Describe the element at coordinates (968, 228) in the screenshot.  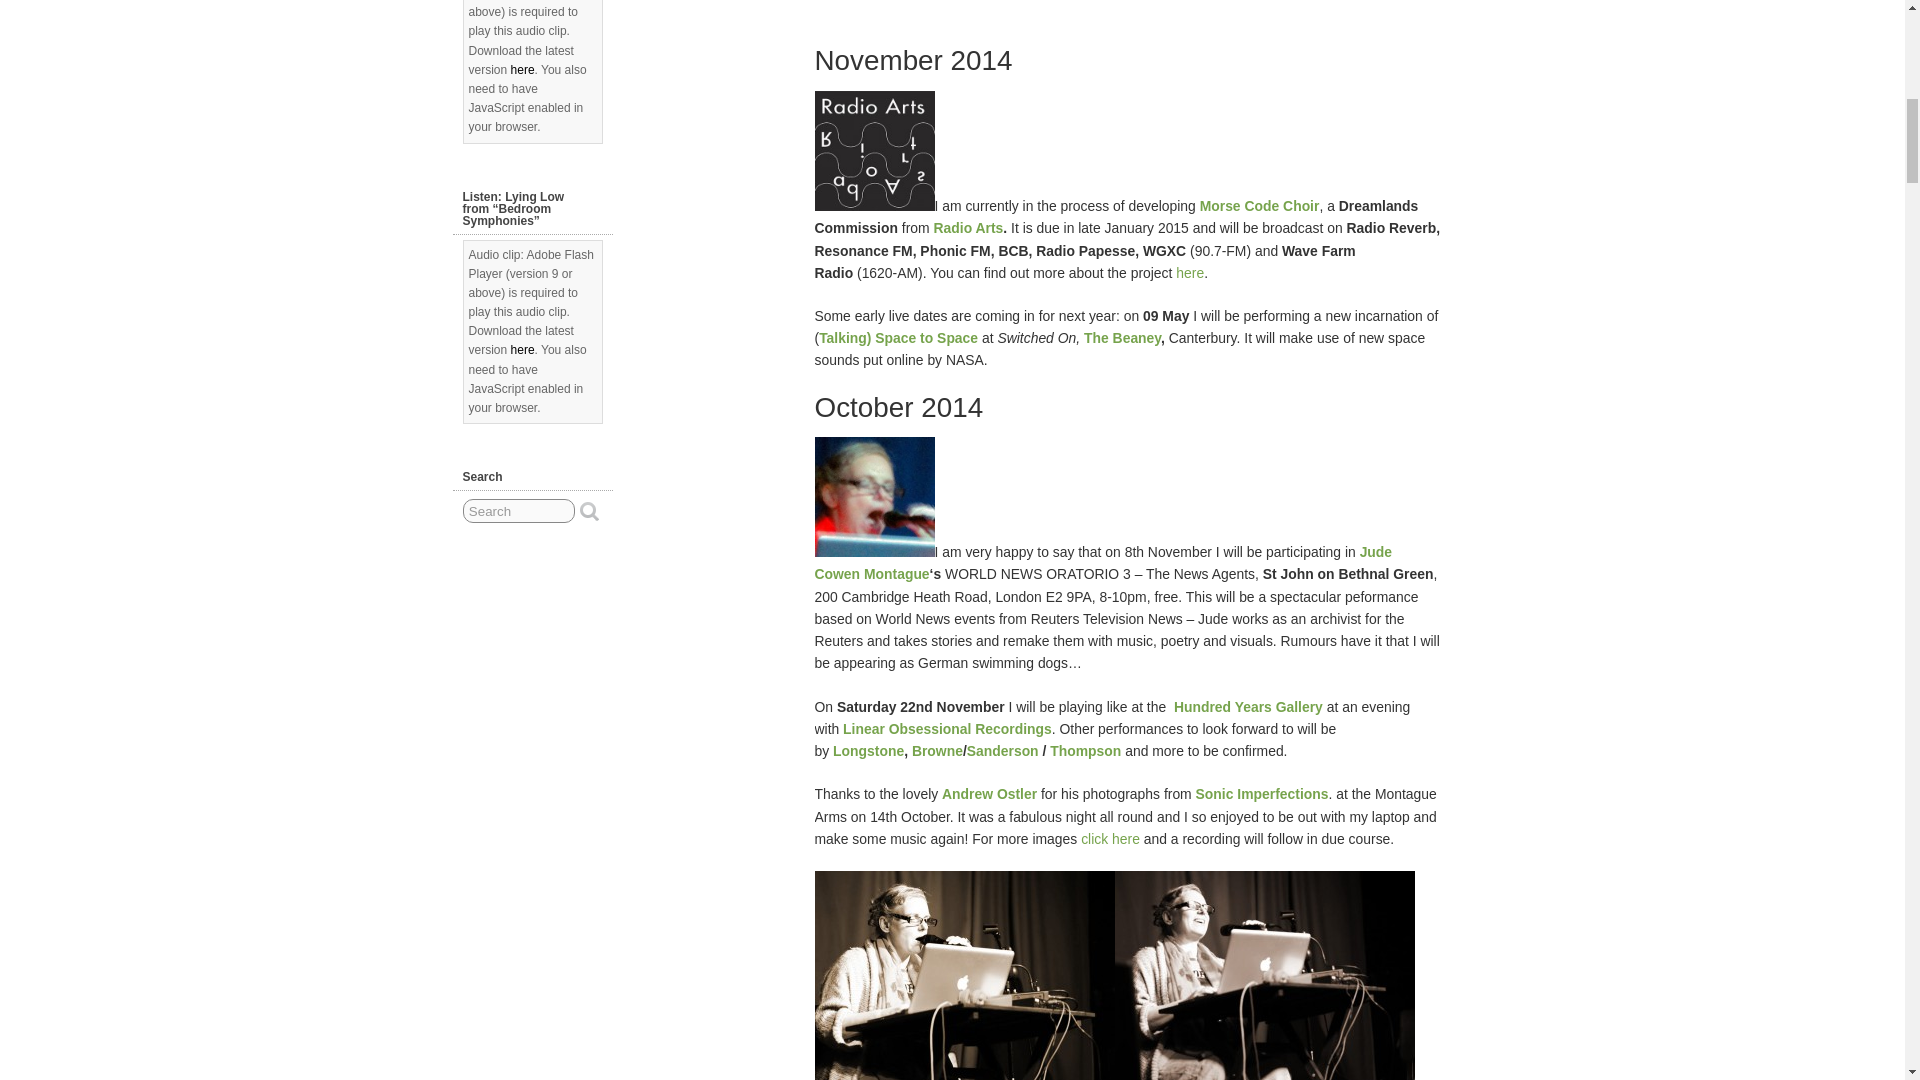
I see `Radio Arts` at that location.